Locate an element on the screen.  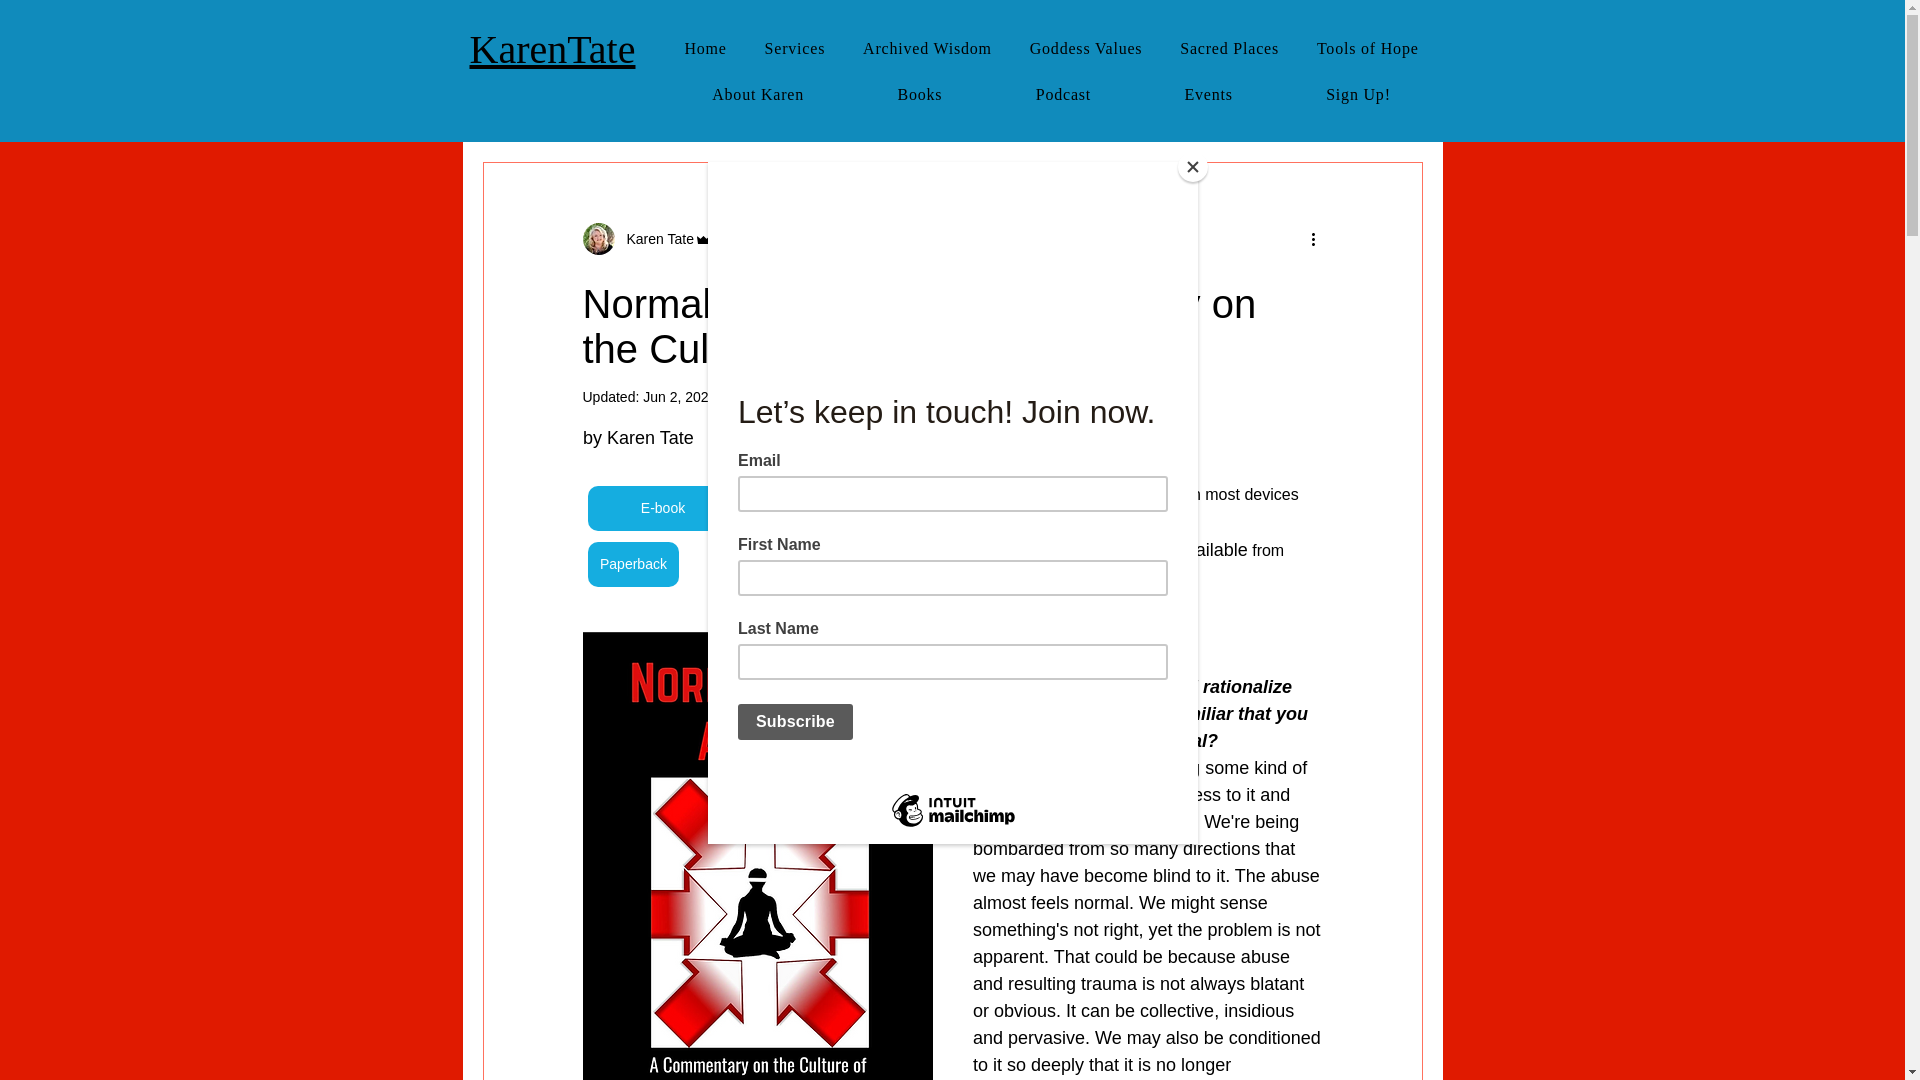
Sign Up! is located at coordinates (1357, 94).